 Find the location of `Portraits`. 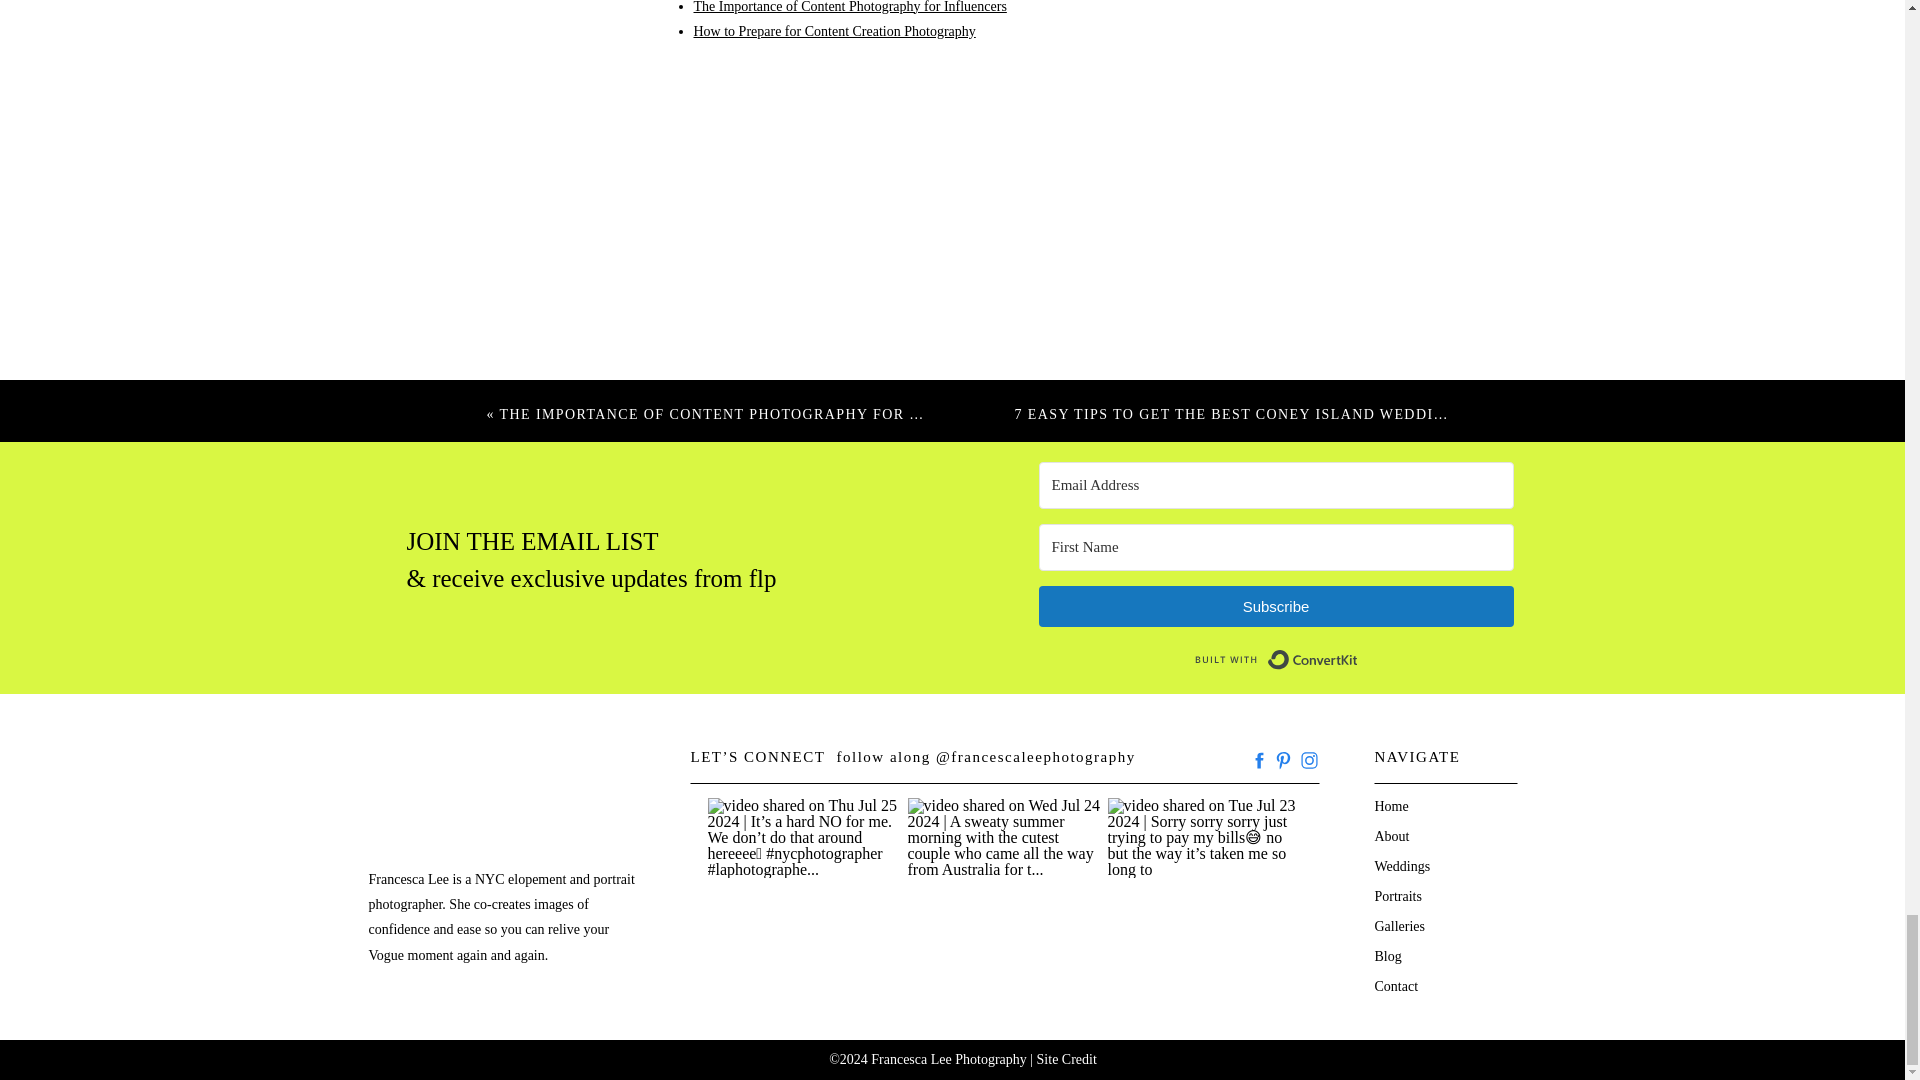

Portraits is located at coordinates (1425, 893).